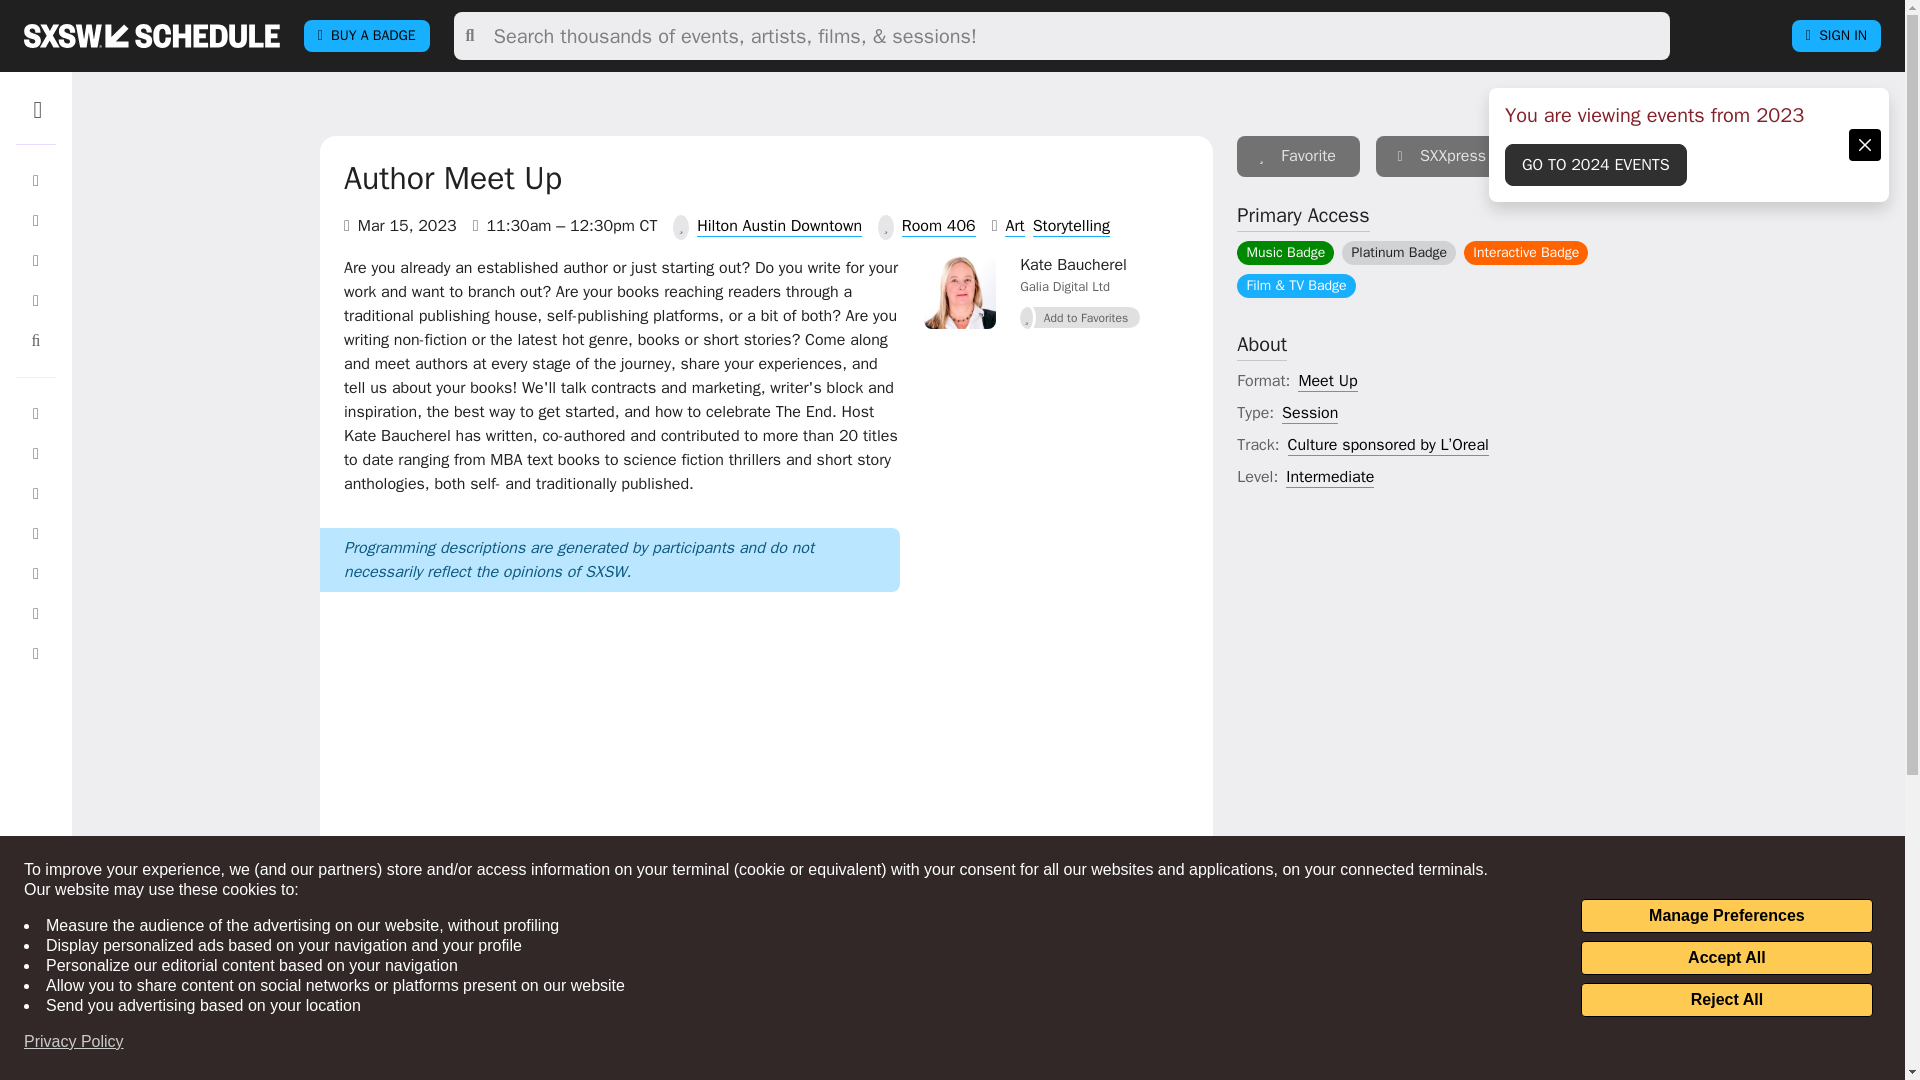 The image size is (1920, 1080). Describe the element at coordinates (151, 35) in the screenshot. I see `sxsw SCHEDULE` at that location.